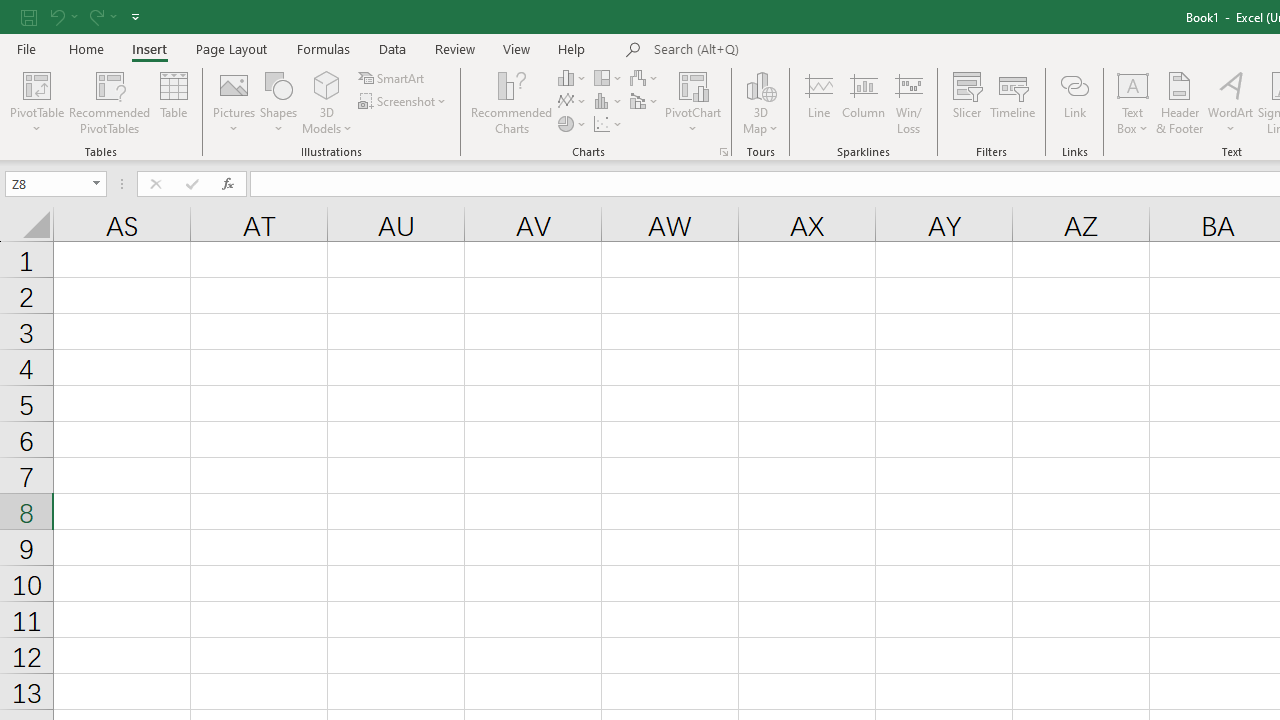 The height and width of the screenshot is (720, 1280). Describe the element at coordinates (404, 102) in the screenshot. I see `Screenshot` at that location.